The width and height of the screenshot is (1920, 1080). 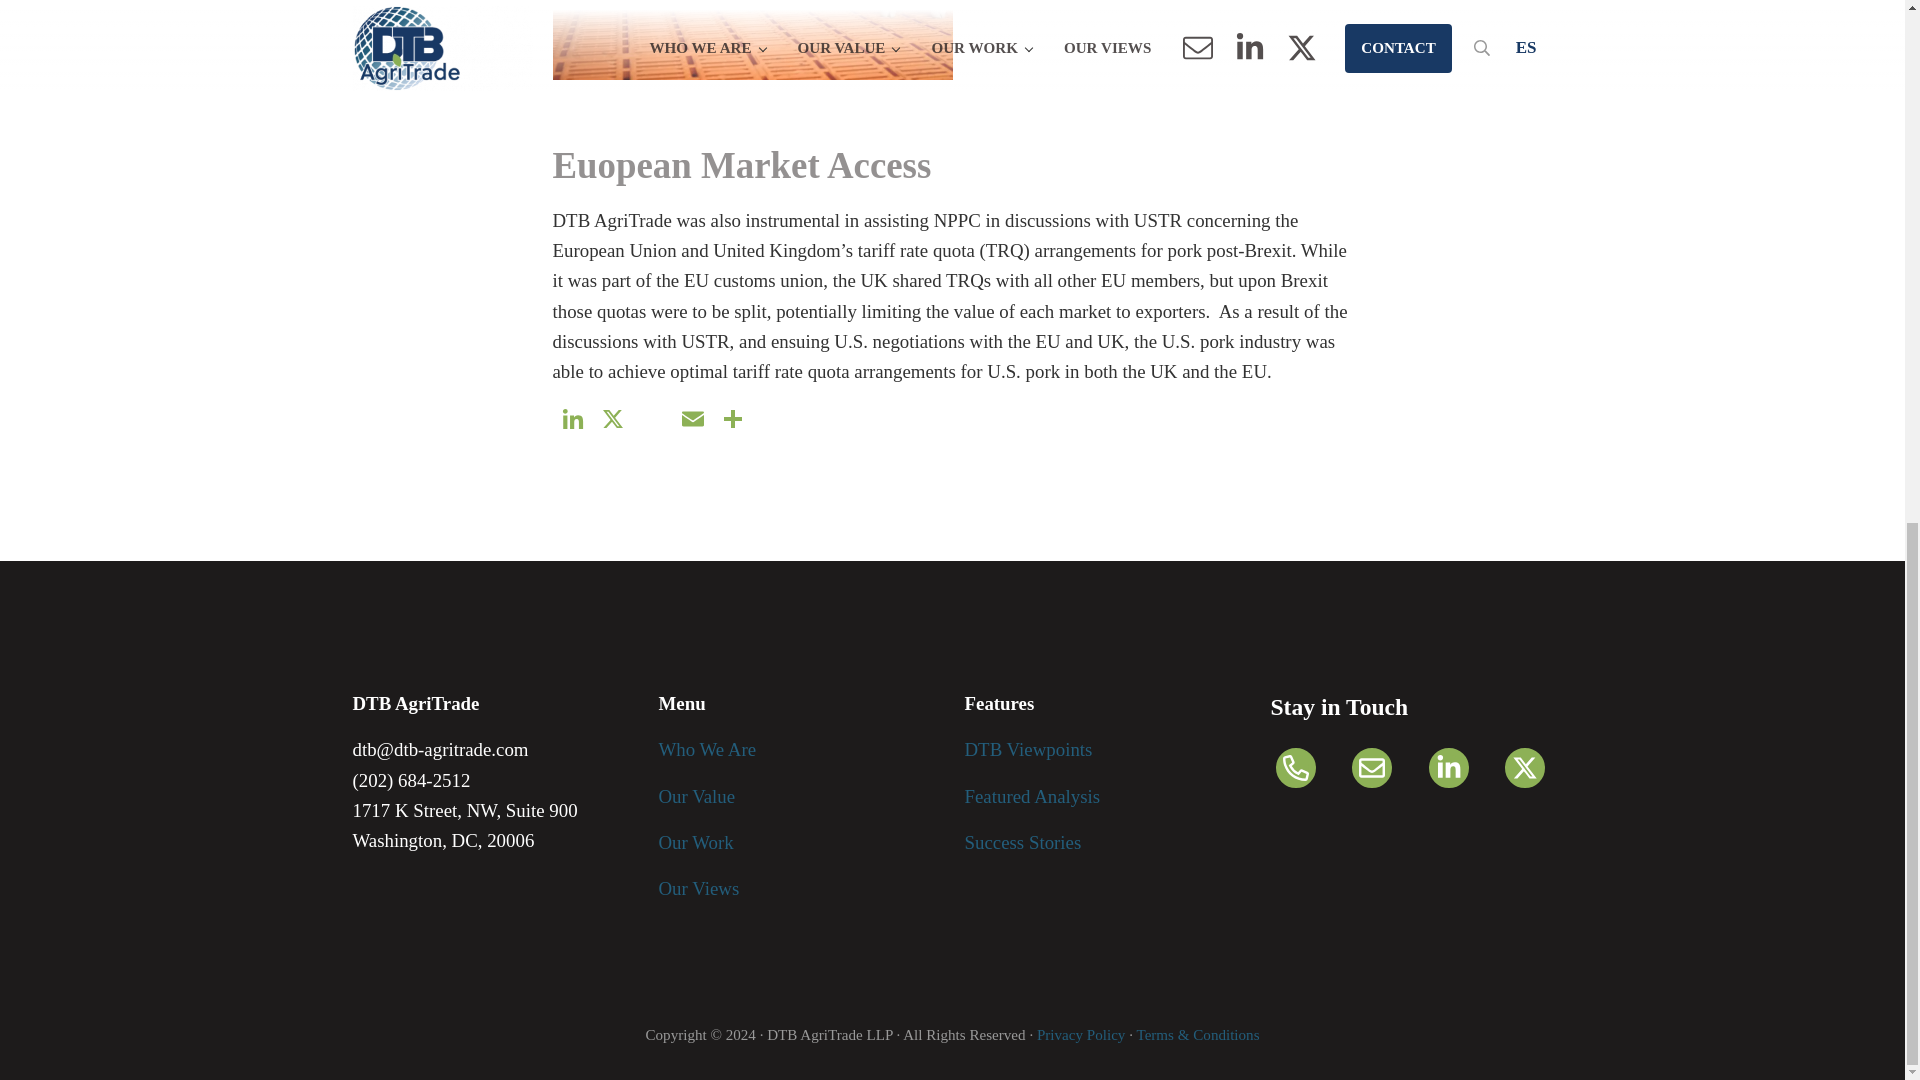 I want to click on Email, so click(x=692, y=420).